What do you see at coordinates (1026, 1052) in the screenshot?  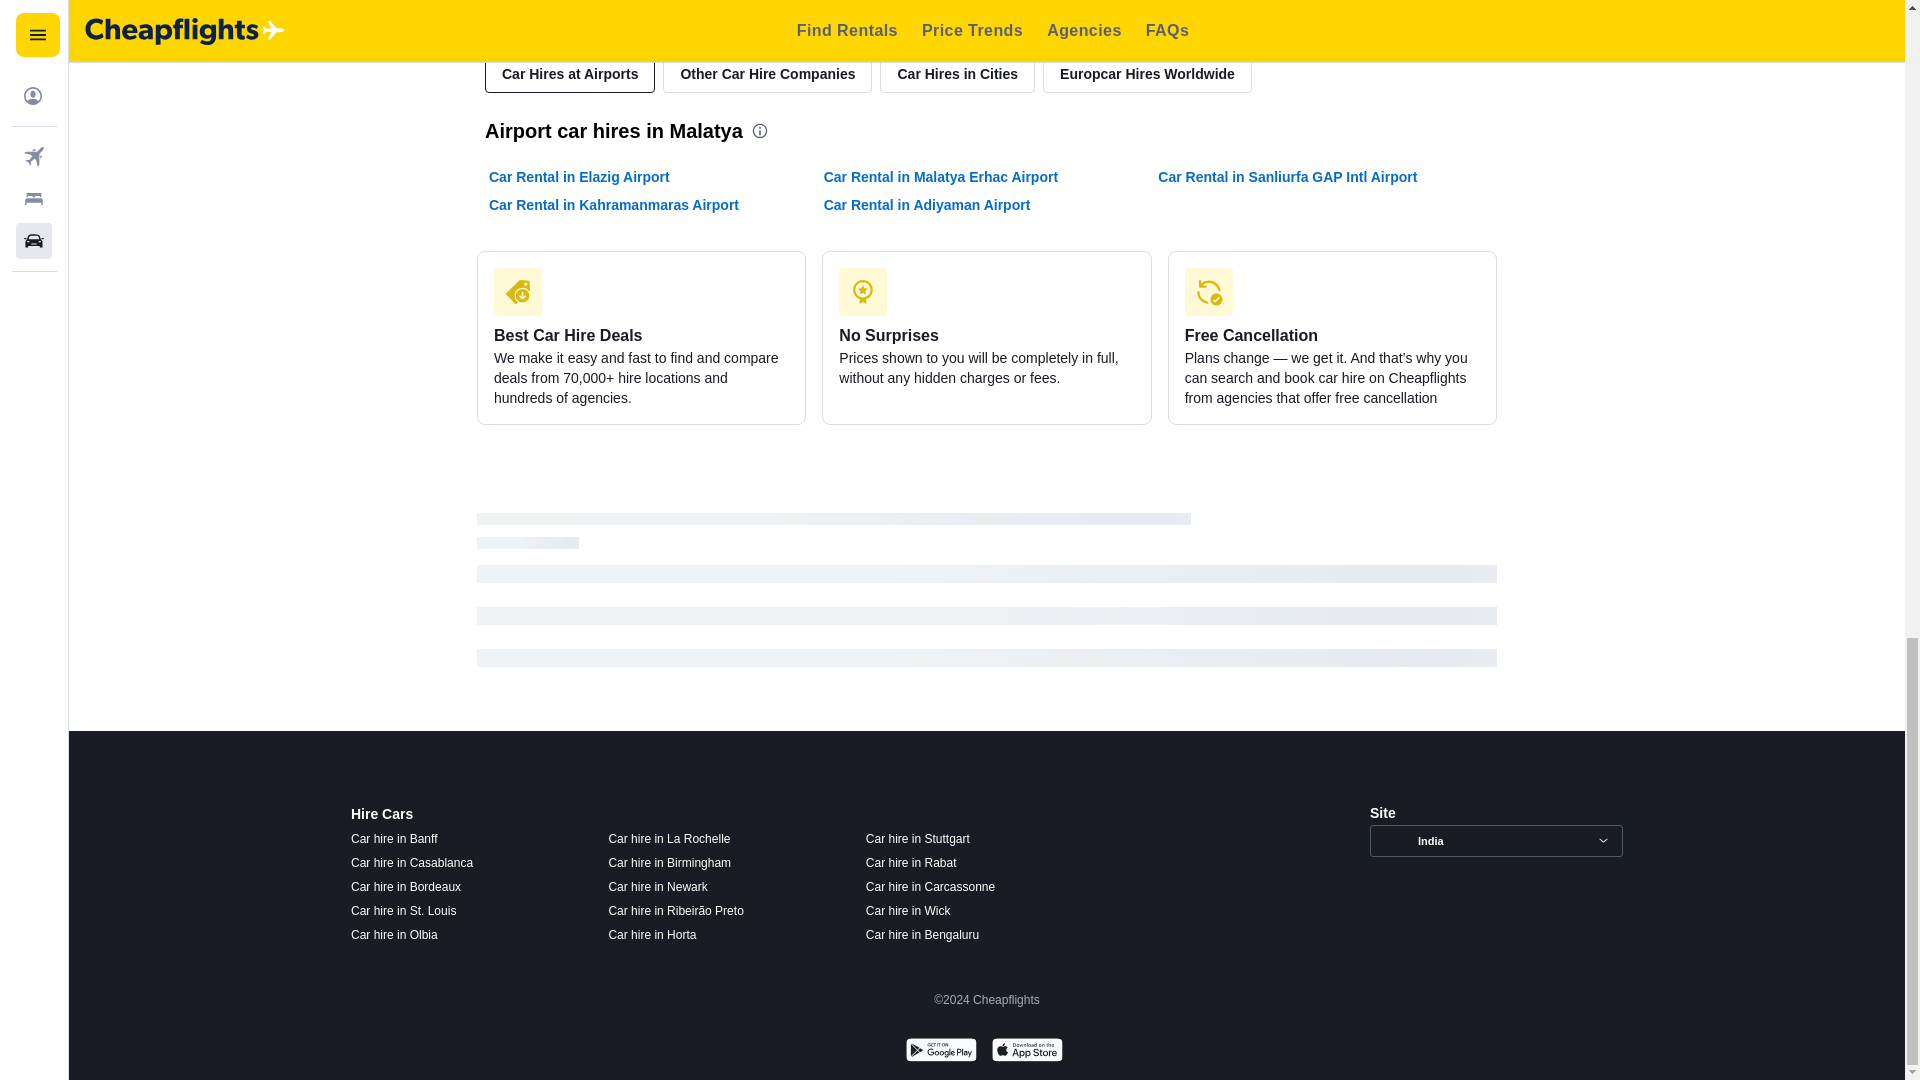 I see `Download on the App Store` at bounding box center [1026, 1052].